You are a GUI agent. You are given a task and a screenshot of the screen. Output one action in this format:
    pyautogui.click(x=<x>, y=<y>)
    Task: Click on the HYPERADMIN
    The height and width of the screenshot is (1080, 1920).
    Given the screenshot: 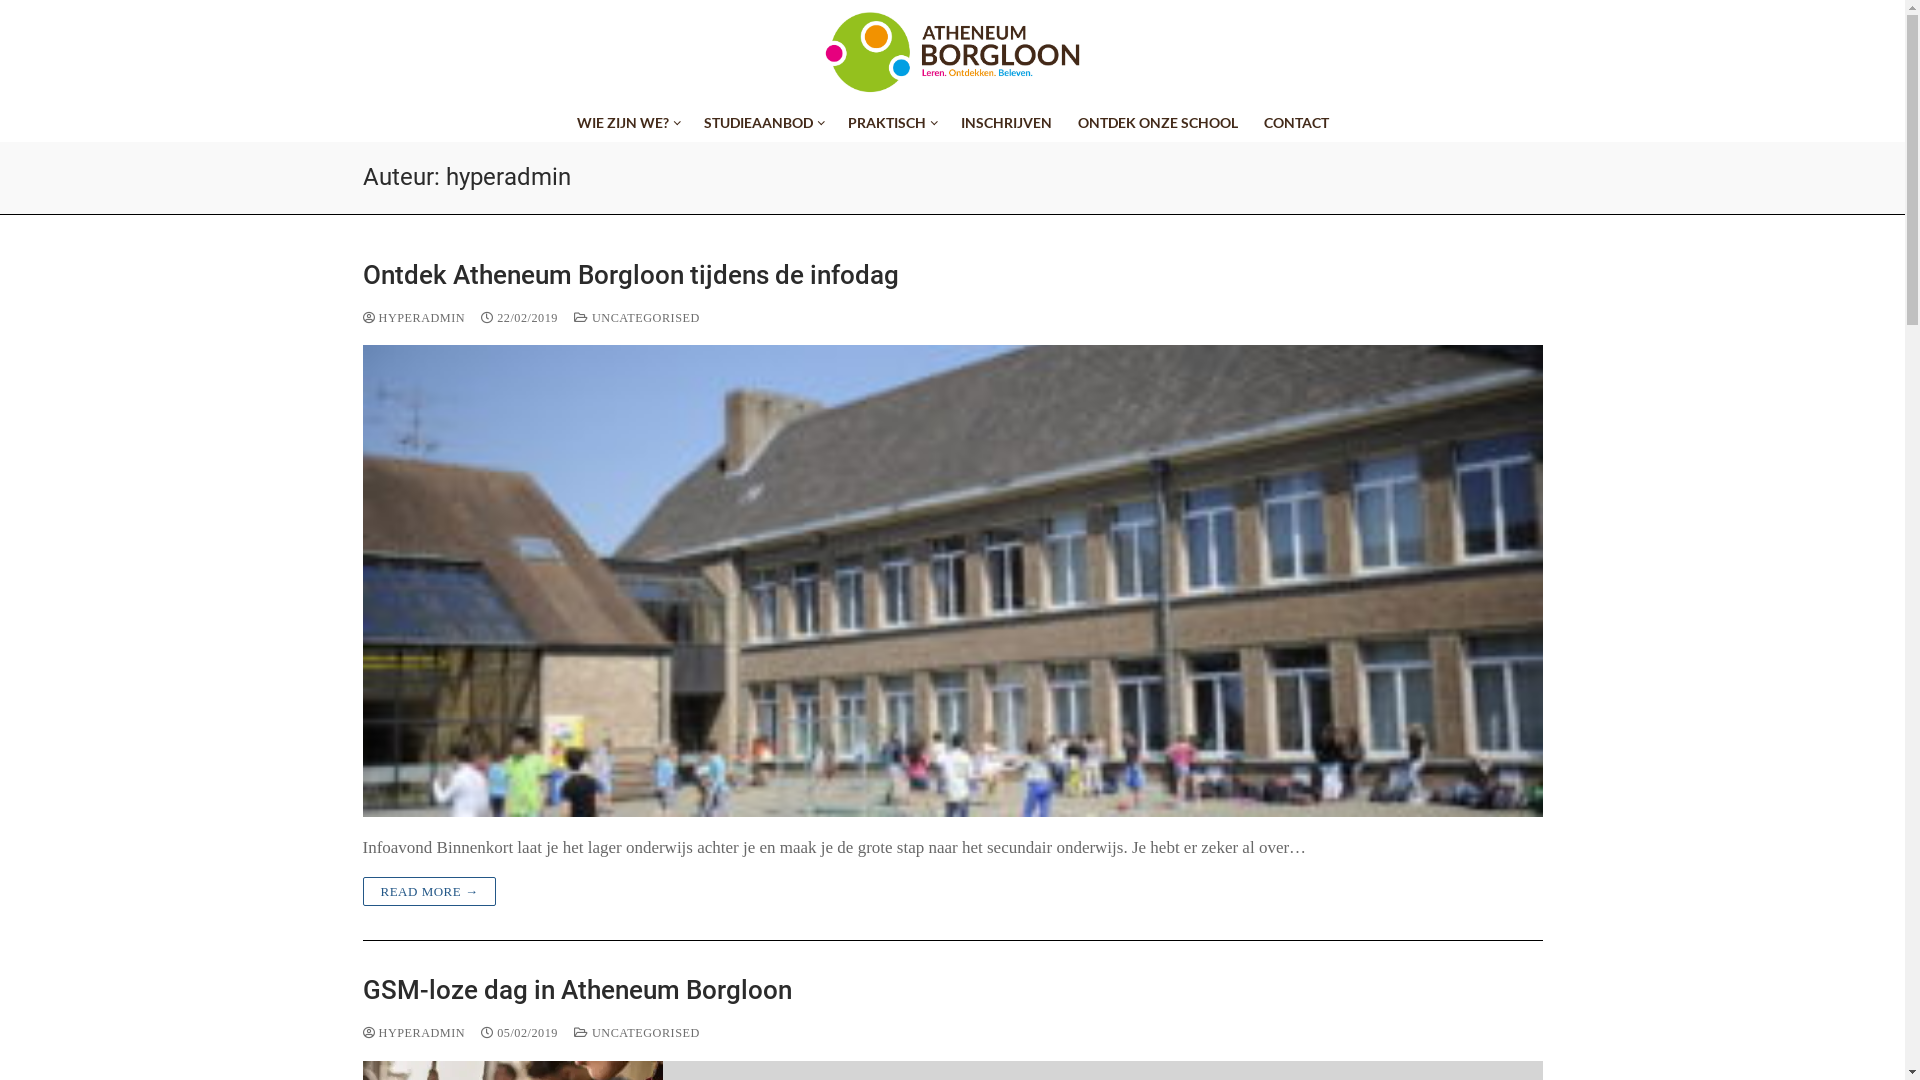 What is the action you would take?
    pyautogui.click(x=414, y=318)
    